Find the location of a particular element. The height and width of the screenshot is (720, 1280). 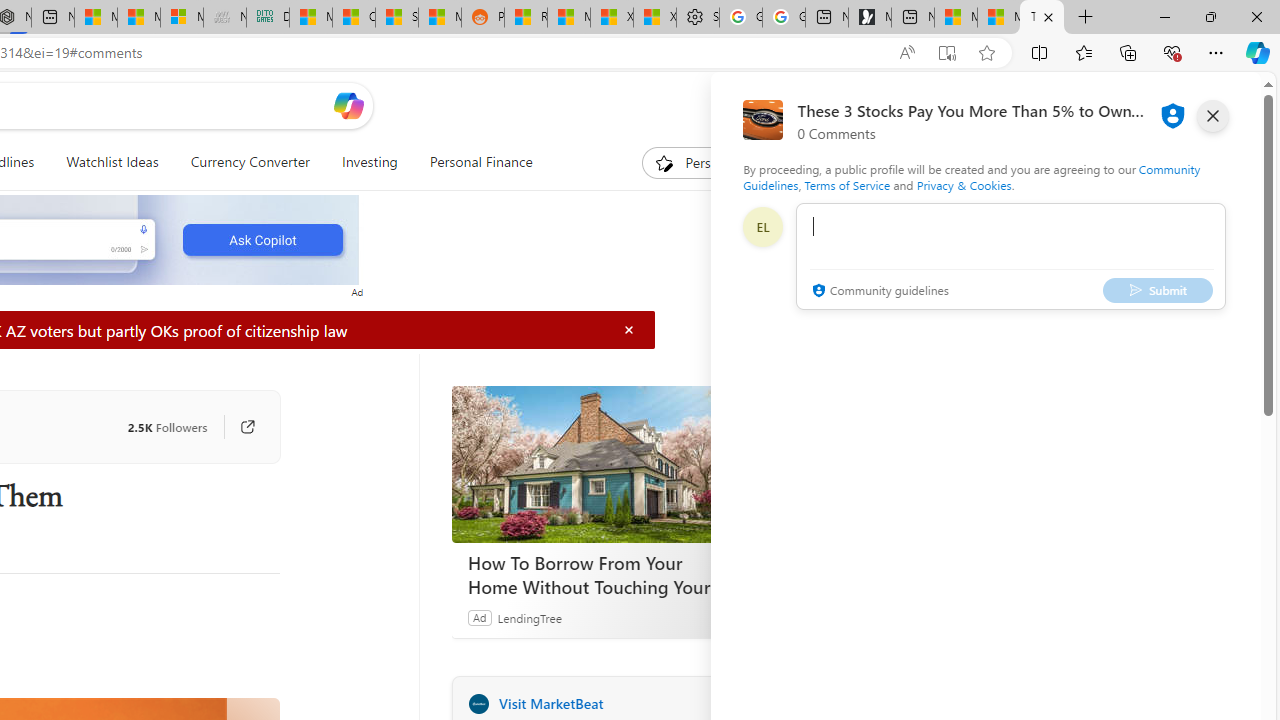

Watchlist Ideas is located at coordinates (112, 162).